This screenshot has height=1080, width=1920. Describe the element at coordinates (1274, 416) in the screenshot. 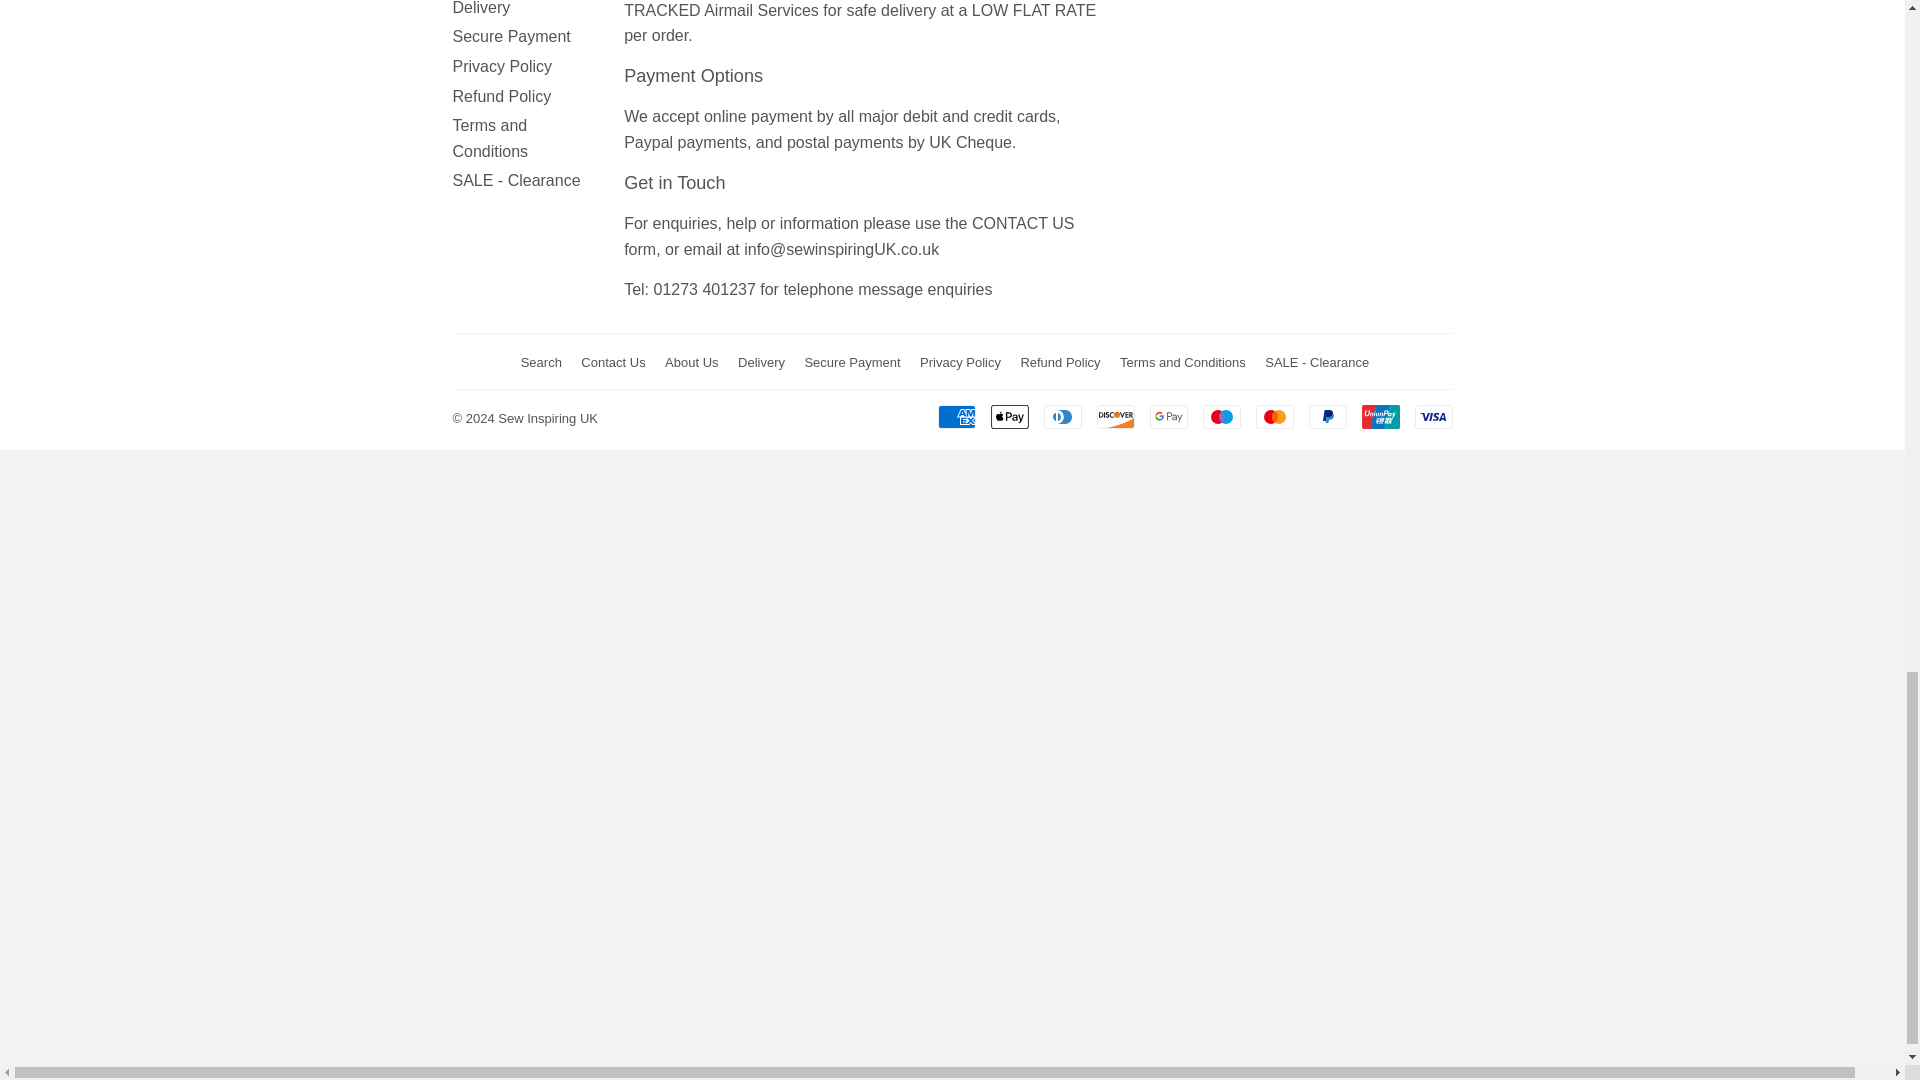

I see `Mastercard` at that location.